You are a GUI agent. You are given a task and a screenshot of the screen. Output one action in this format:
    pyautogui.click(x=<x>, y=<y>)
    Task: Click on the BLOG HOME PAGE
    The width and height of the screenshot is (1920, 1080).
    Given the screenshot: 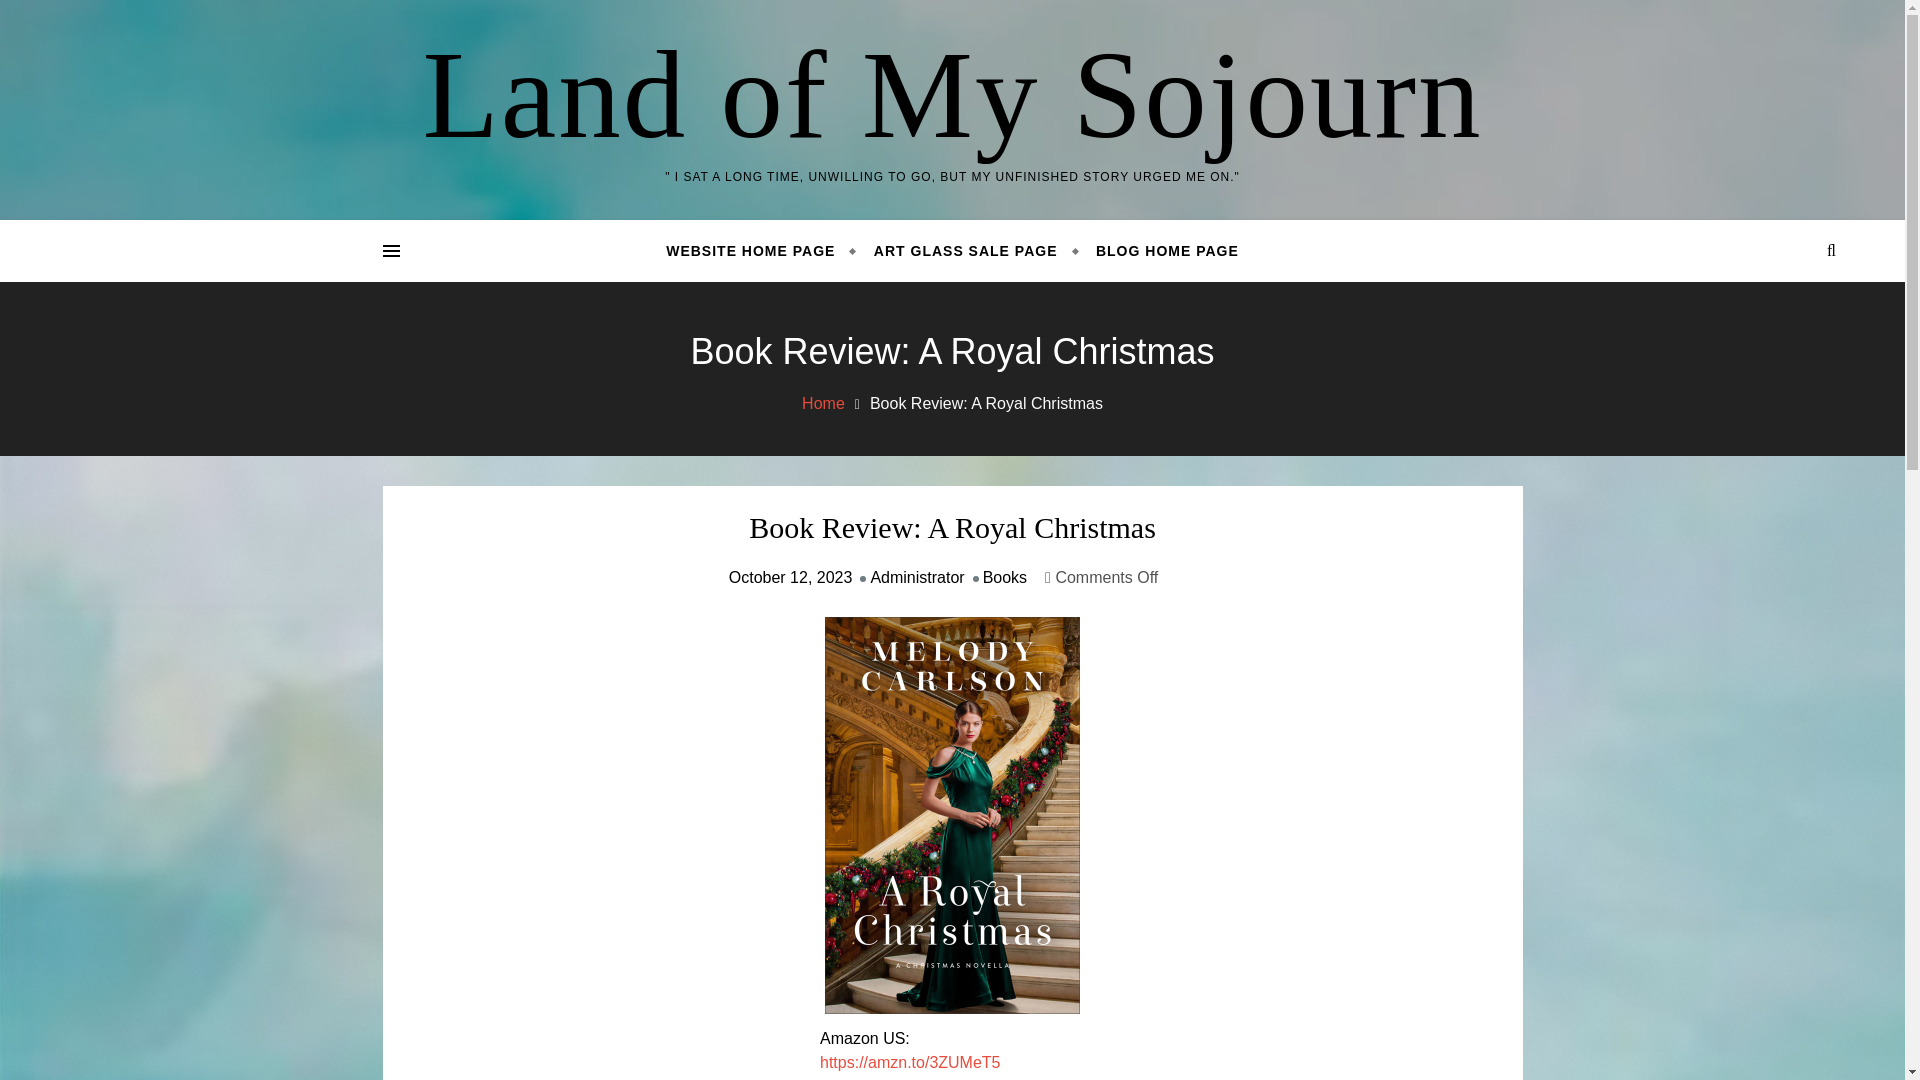 What is the action you would take?
    pyautogui.click(x=1158, y=250)
    